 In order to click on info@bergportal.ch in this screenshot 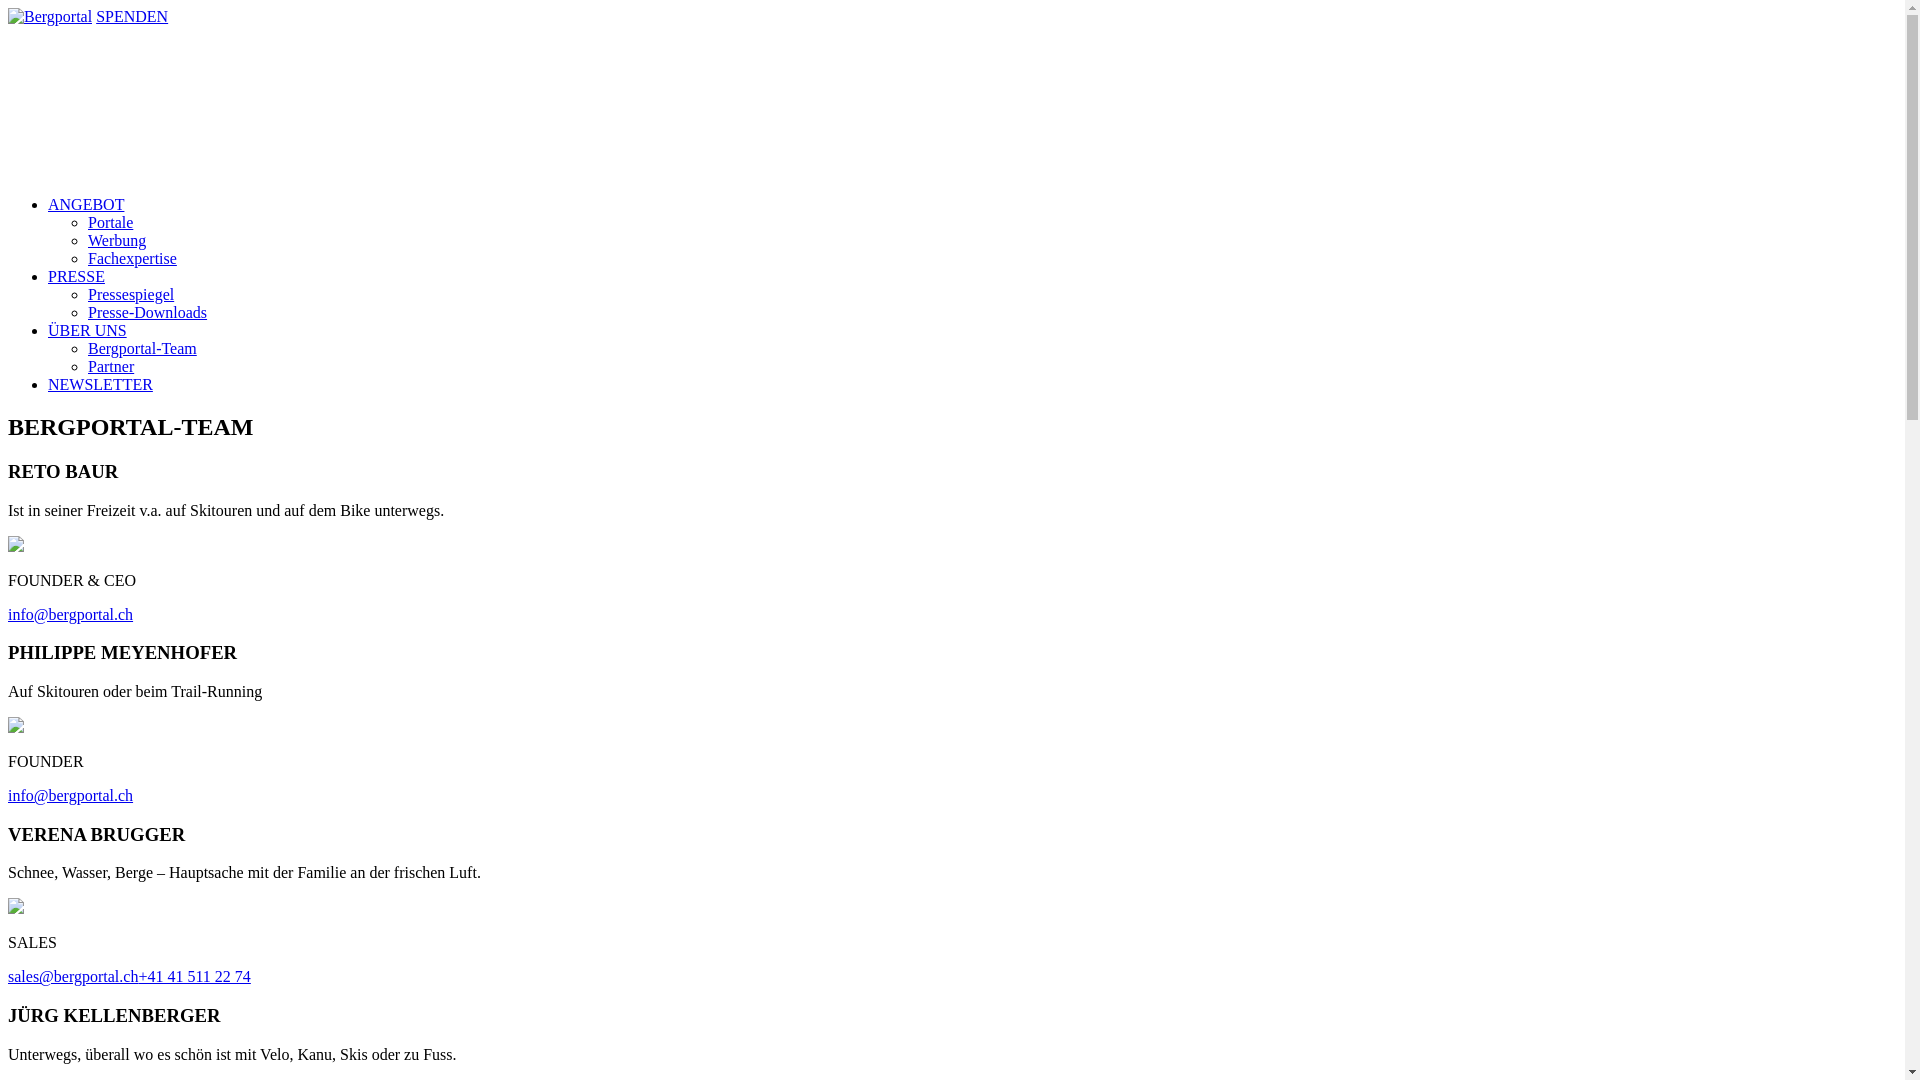, I will do `click(70, 614)`.